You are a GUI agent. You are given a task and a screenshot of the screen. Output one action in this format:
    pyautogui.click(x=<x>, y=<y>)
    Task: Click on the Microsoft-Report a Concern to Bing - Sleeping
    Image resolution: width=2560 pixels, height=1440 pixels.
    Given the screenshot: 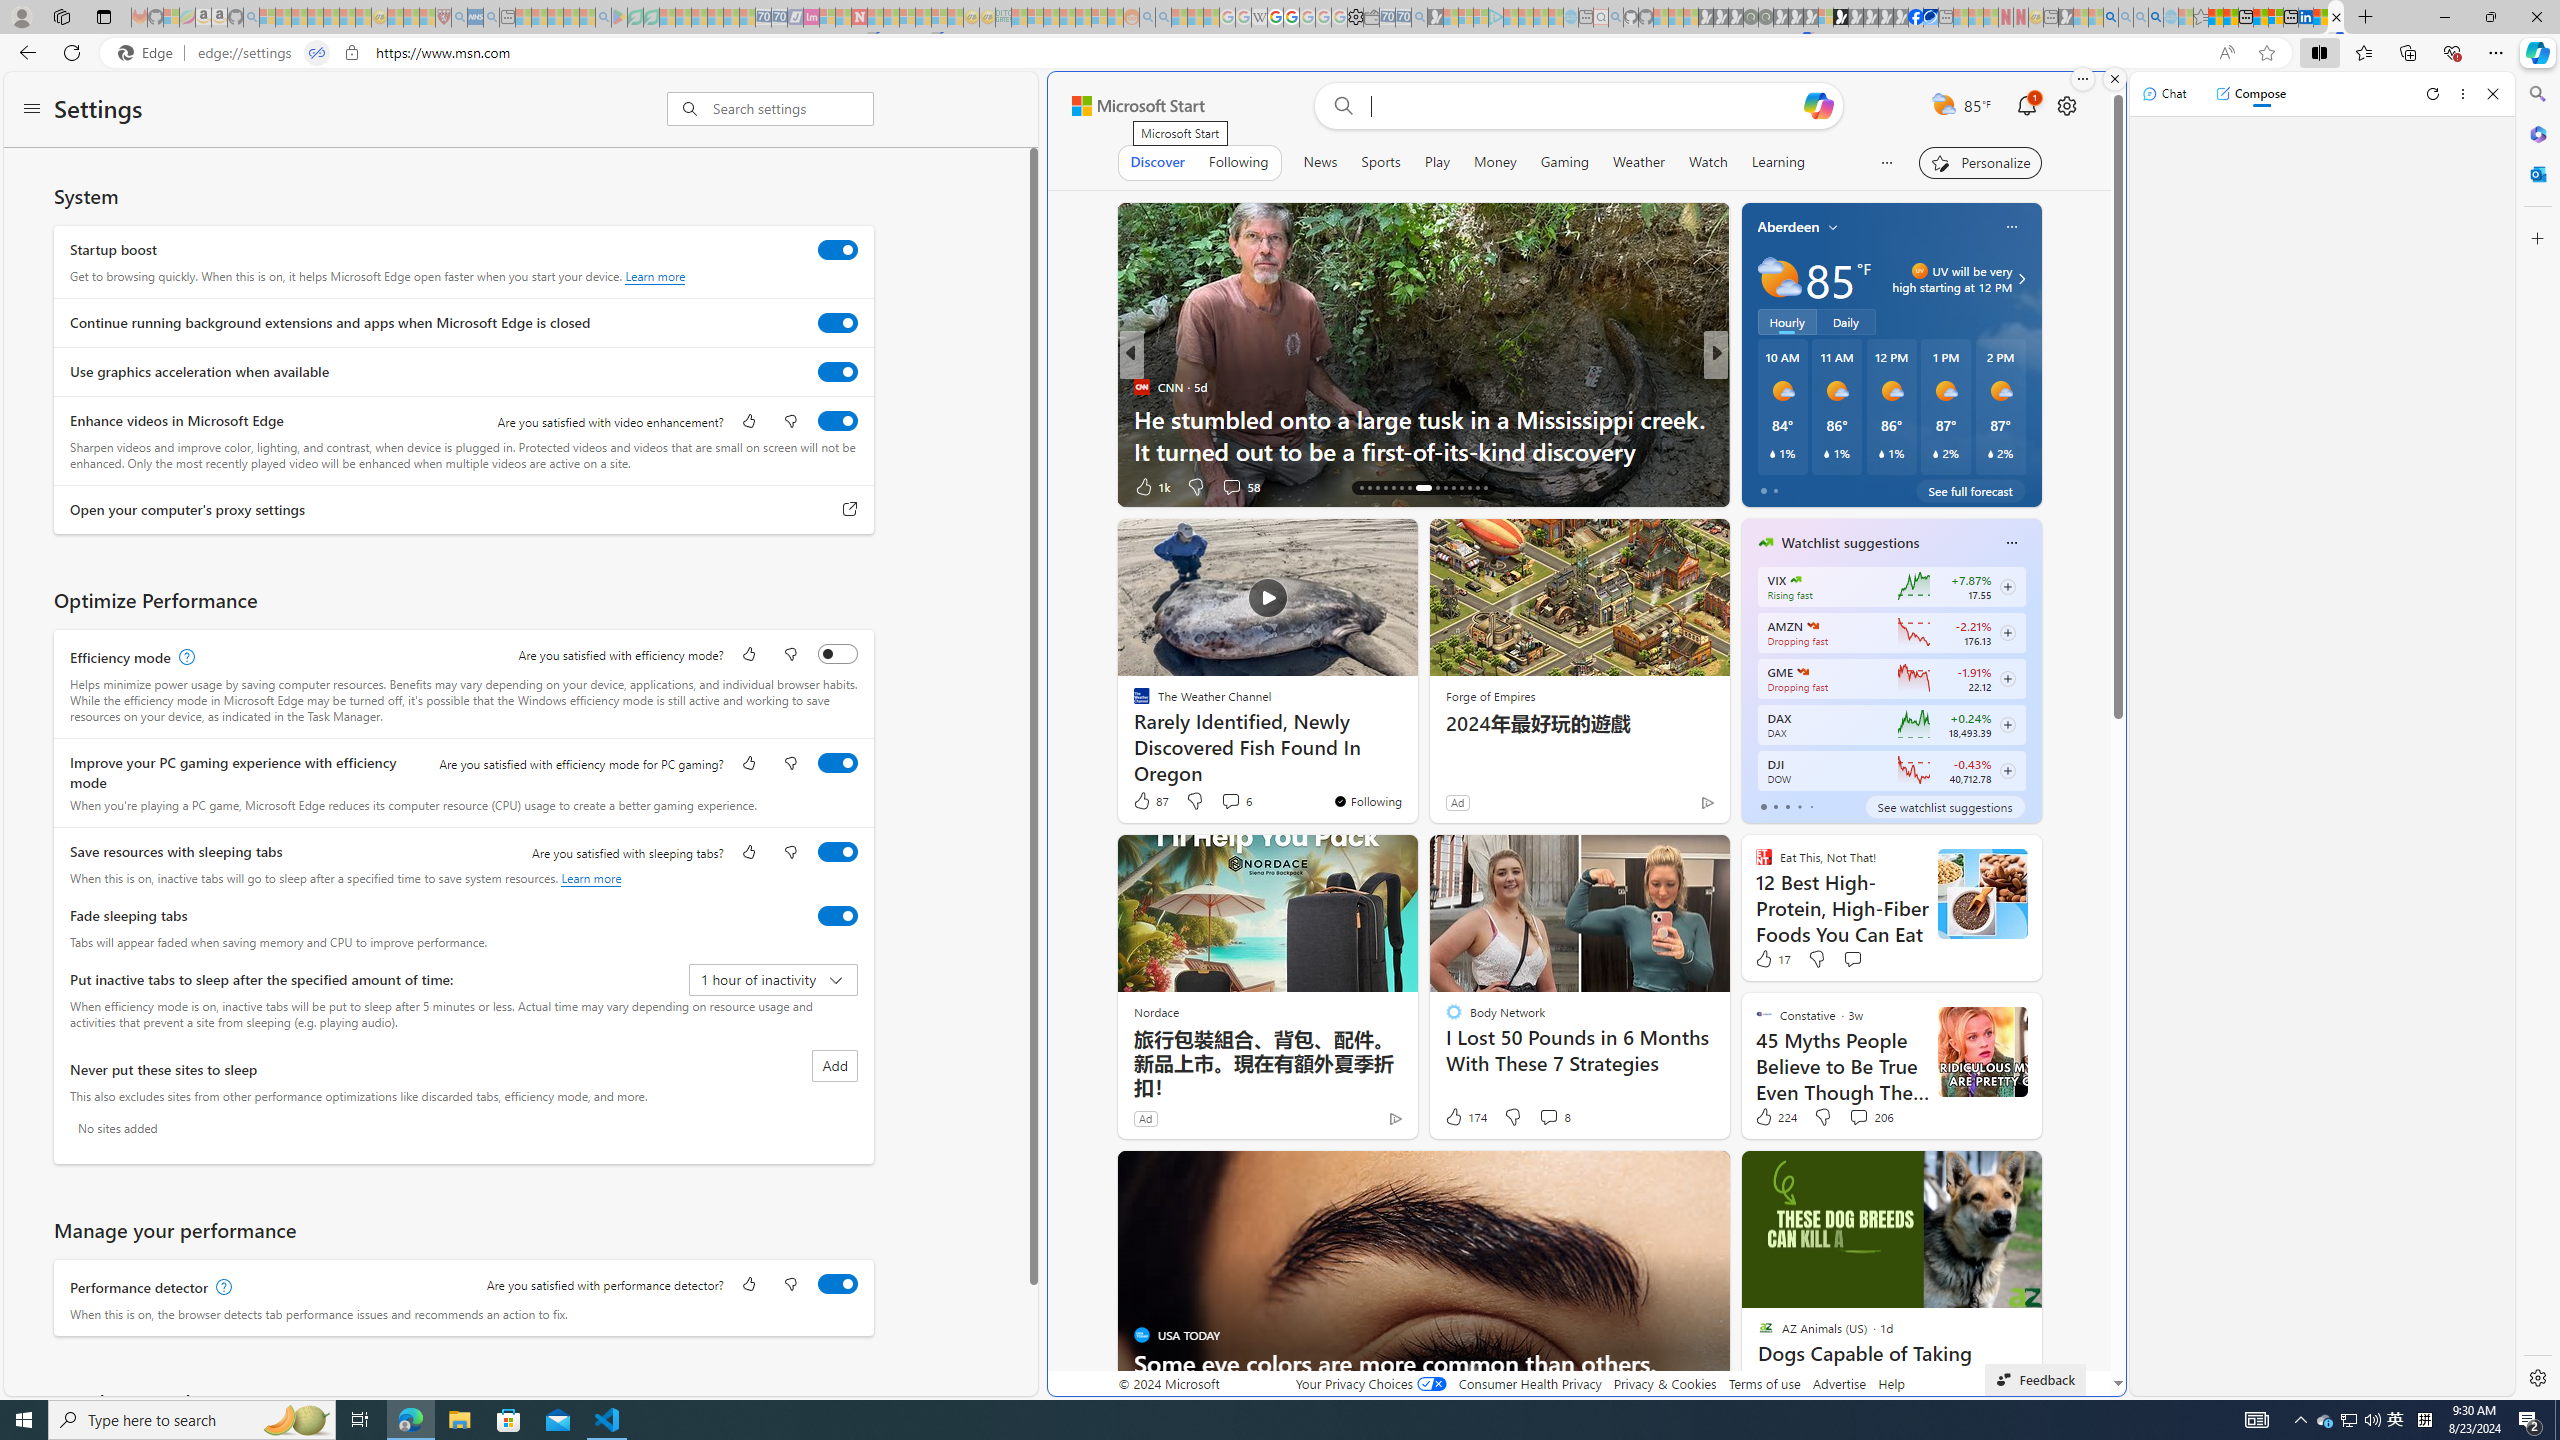 What is the action you would take?
    pyautogui.click(x=171, y=17)
    